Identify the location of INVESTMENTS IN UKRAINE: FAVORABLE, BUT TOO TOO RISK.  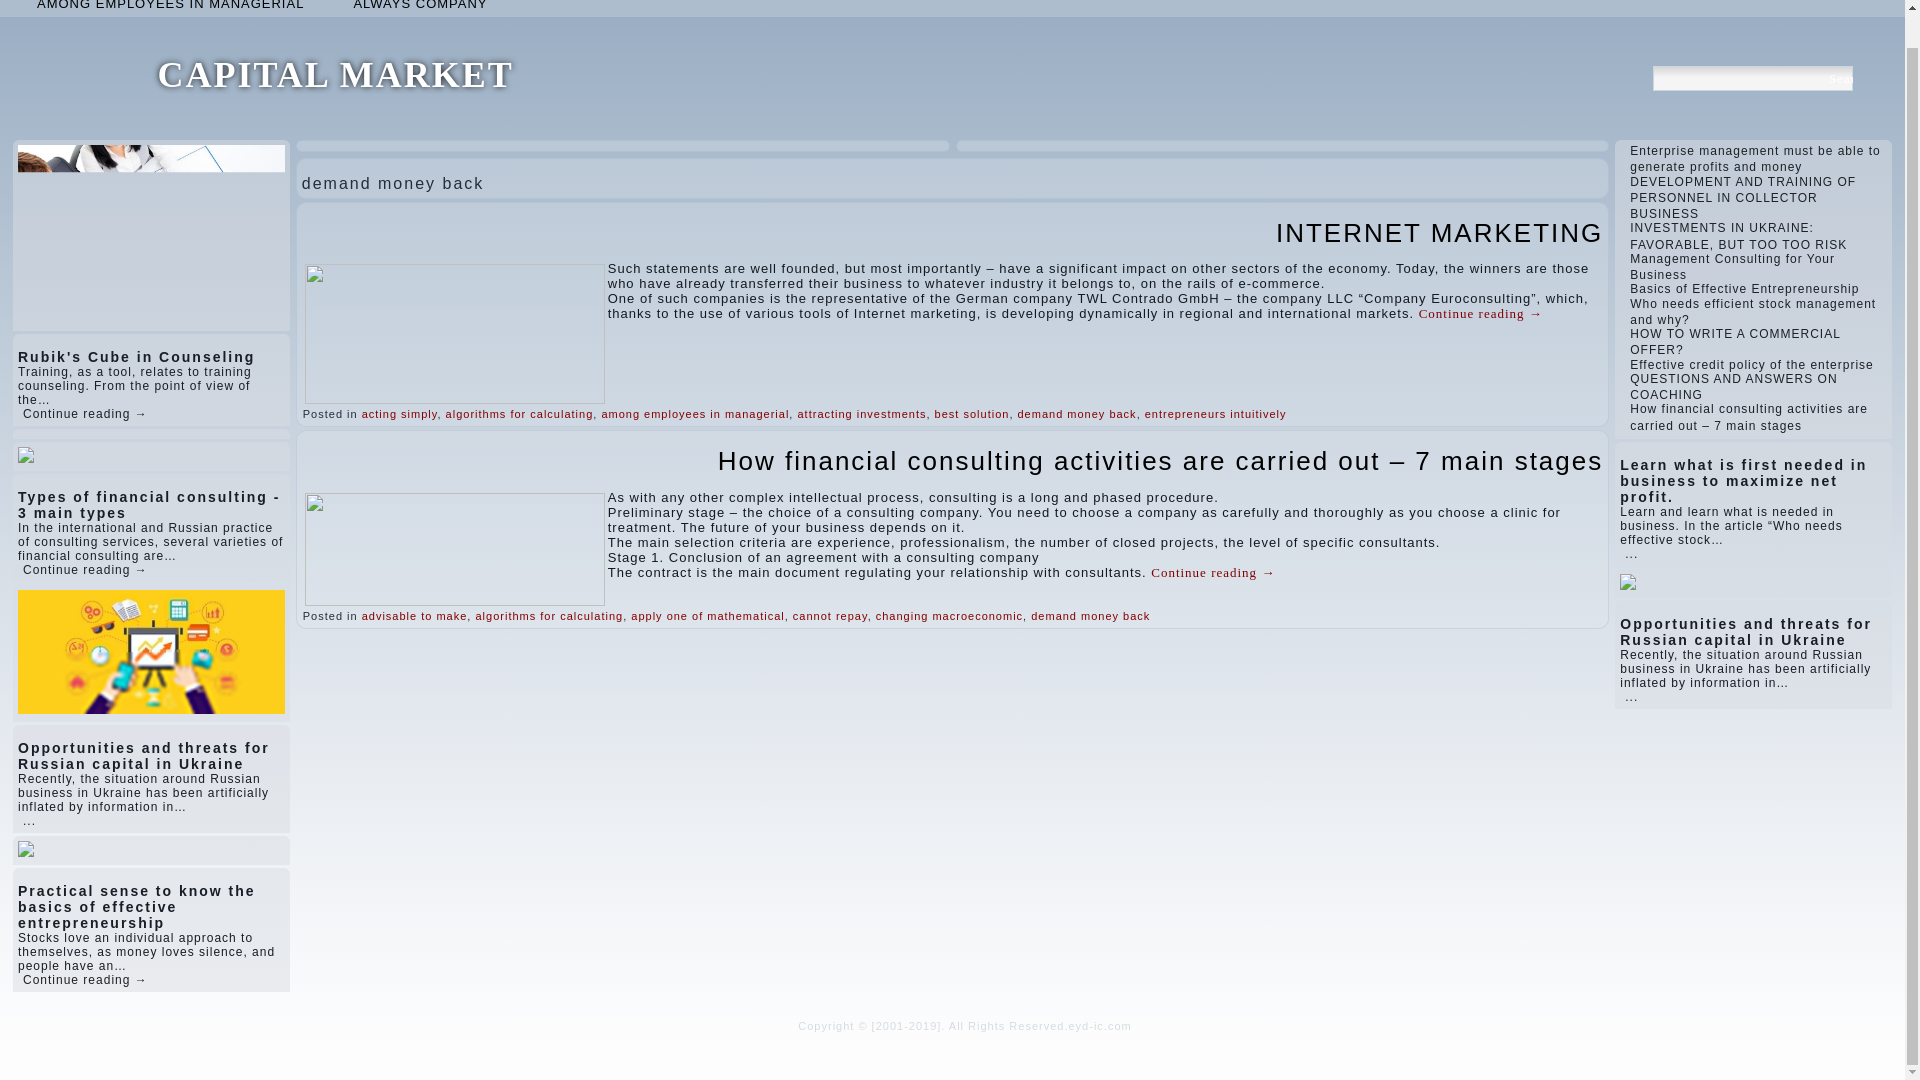
(1738, 236).